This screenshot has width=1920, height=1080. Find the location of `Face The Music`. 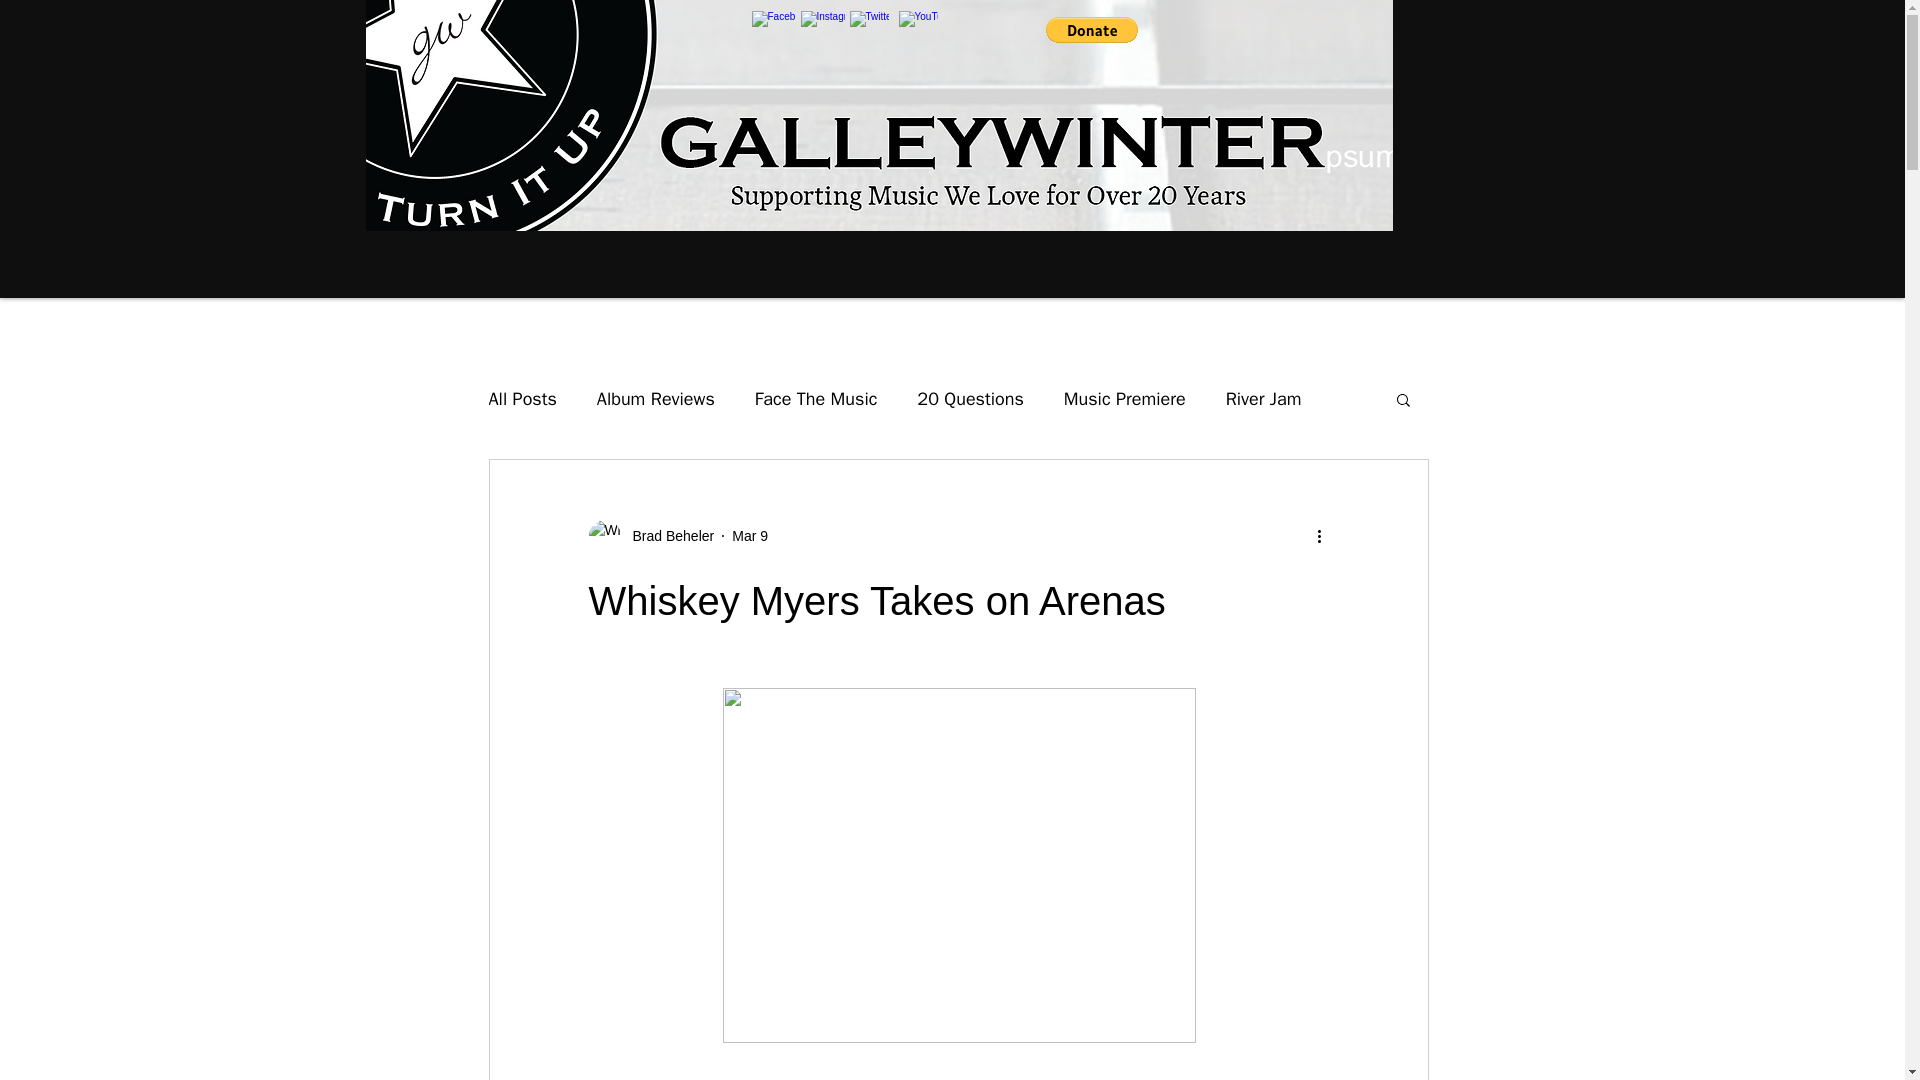

Face The Music is located at coordinates (816, 398).